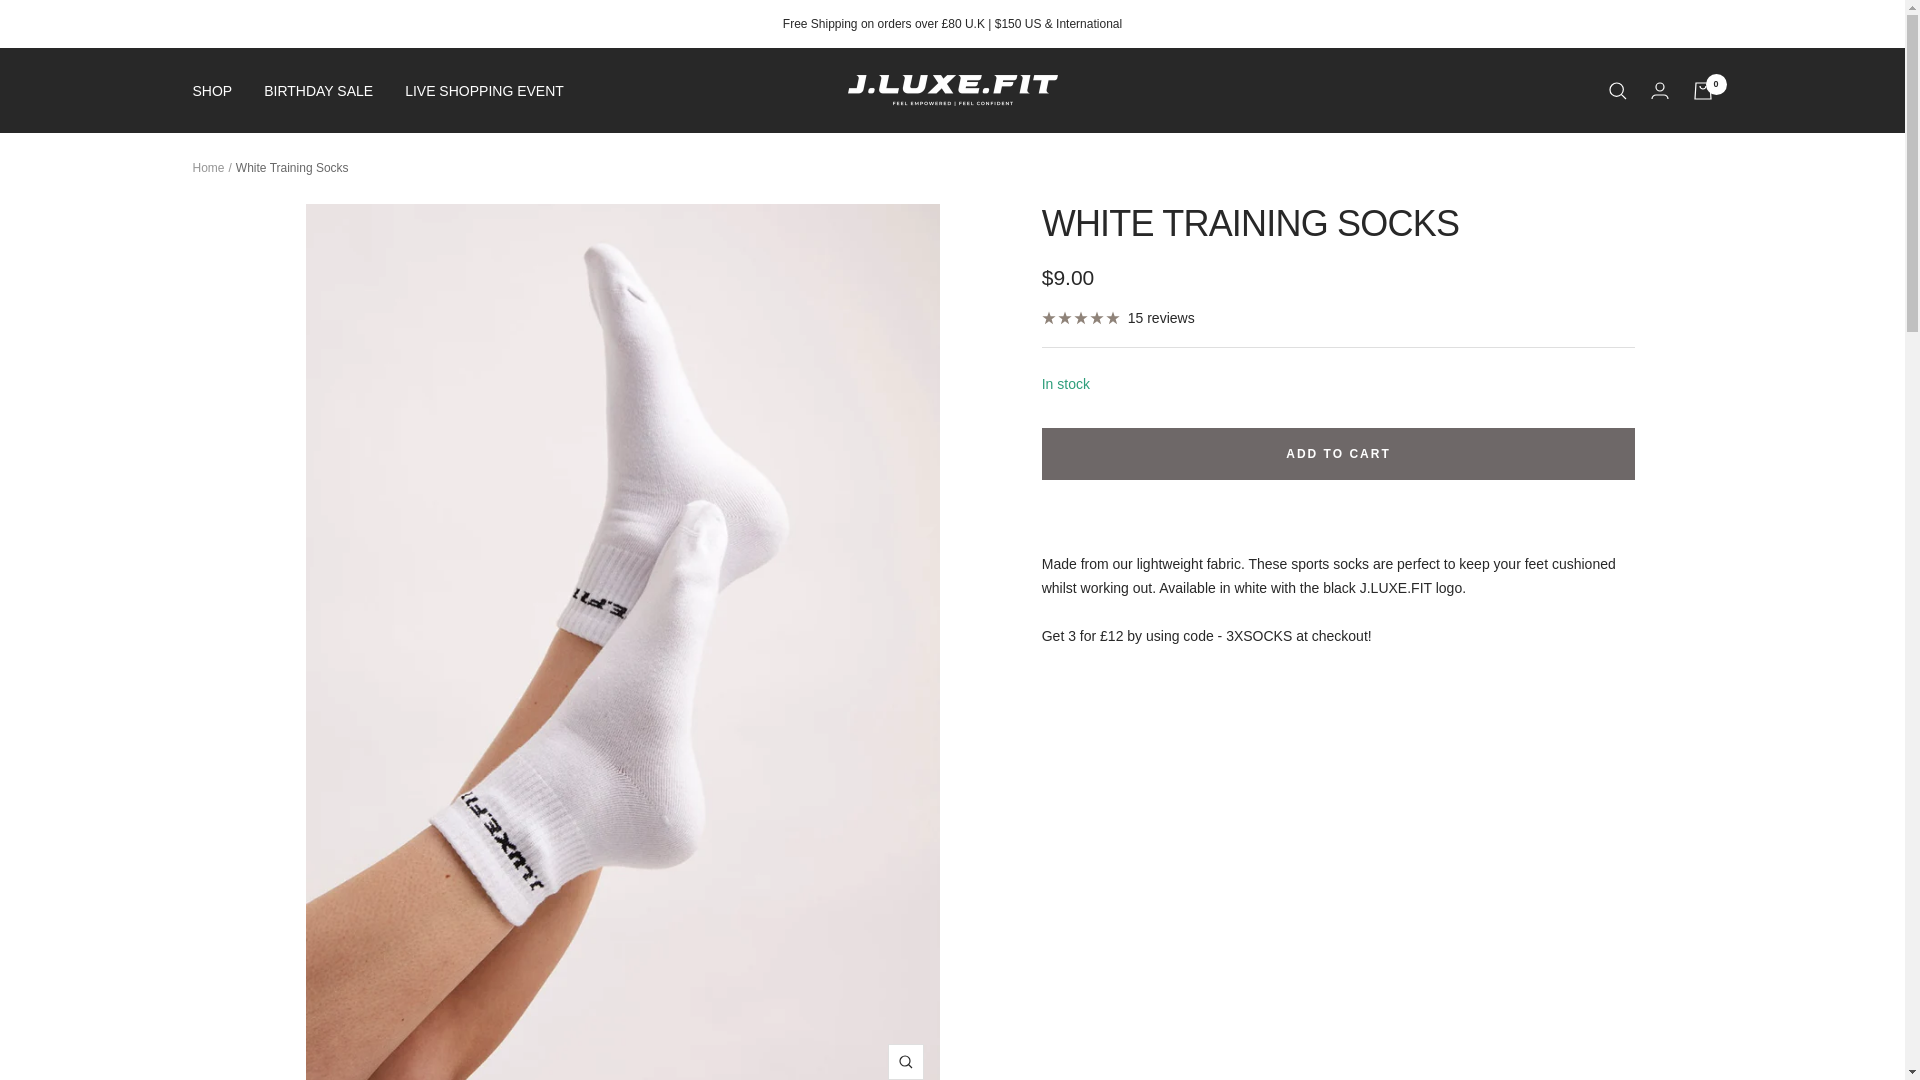  I want to click on SHOP, so click(212, 90).